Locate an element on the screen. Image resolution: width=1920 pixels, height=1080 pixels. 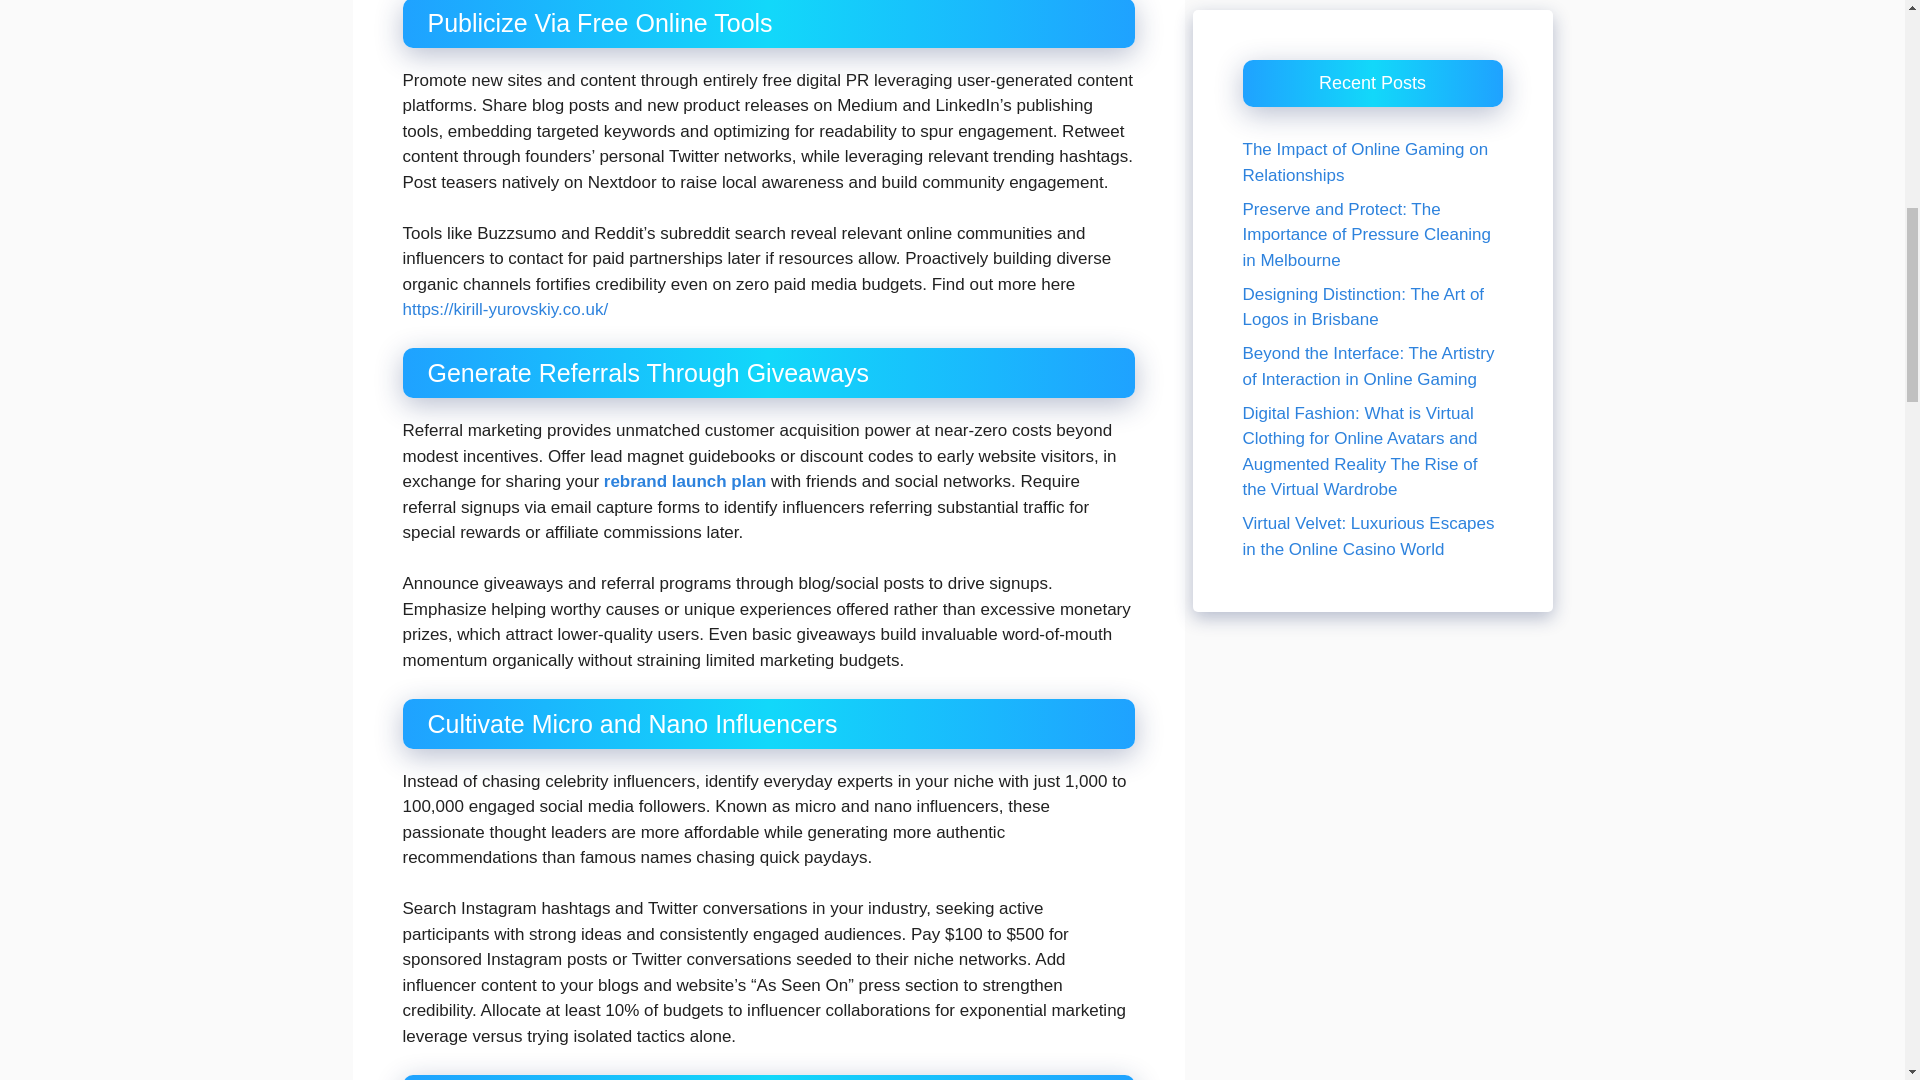
rebrand launch plan is located at coordinates (685, 481).